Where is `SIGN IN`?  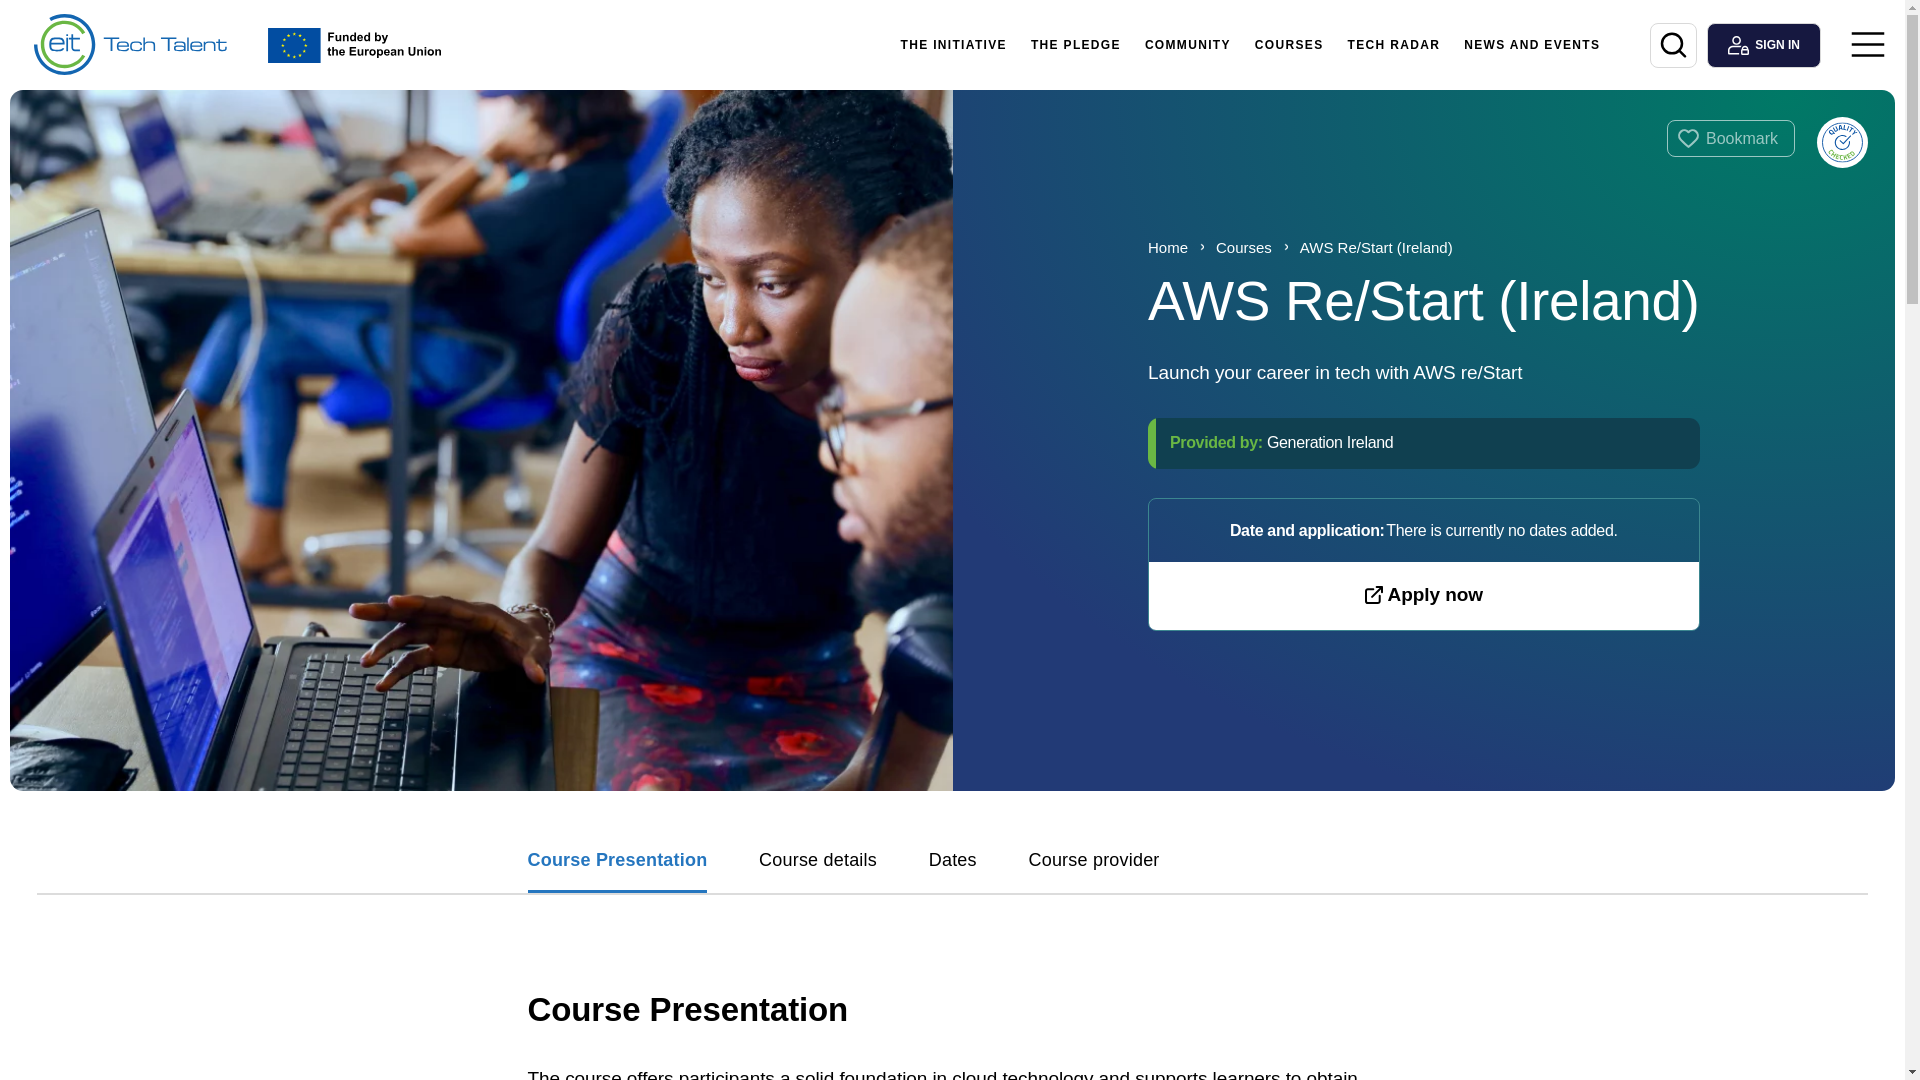 SIGN IN is located at coordinates (1763, 45).